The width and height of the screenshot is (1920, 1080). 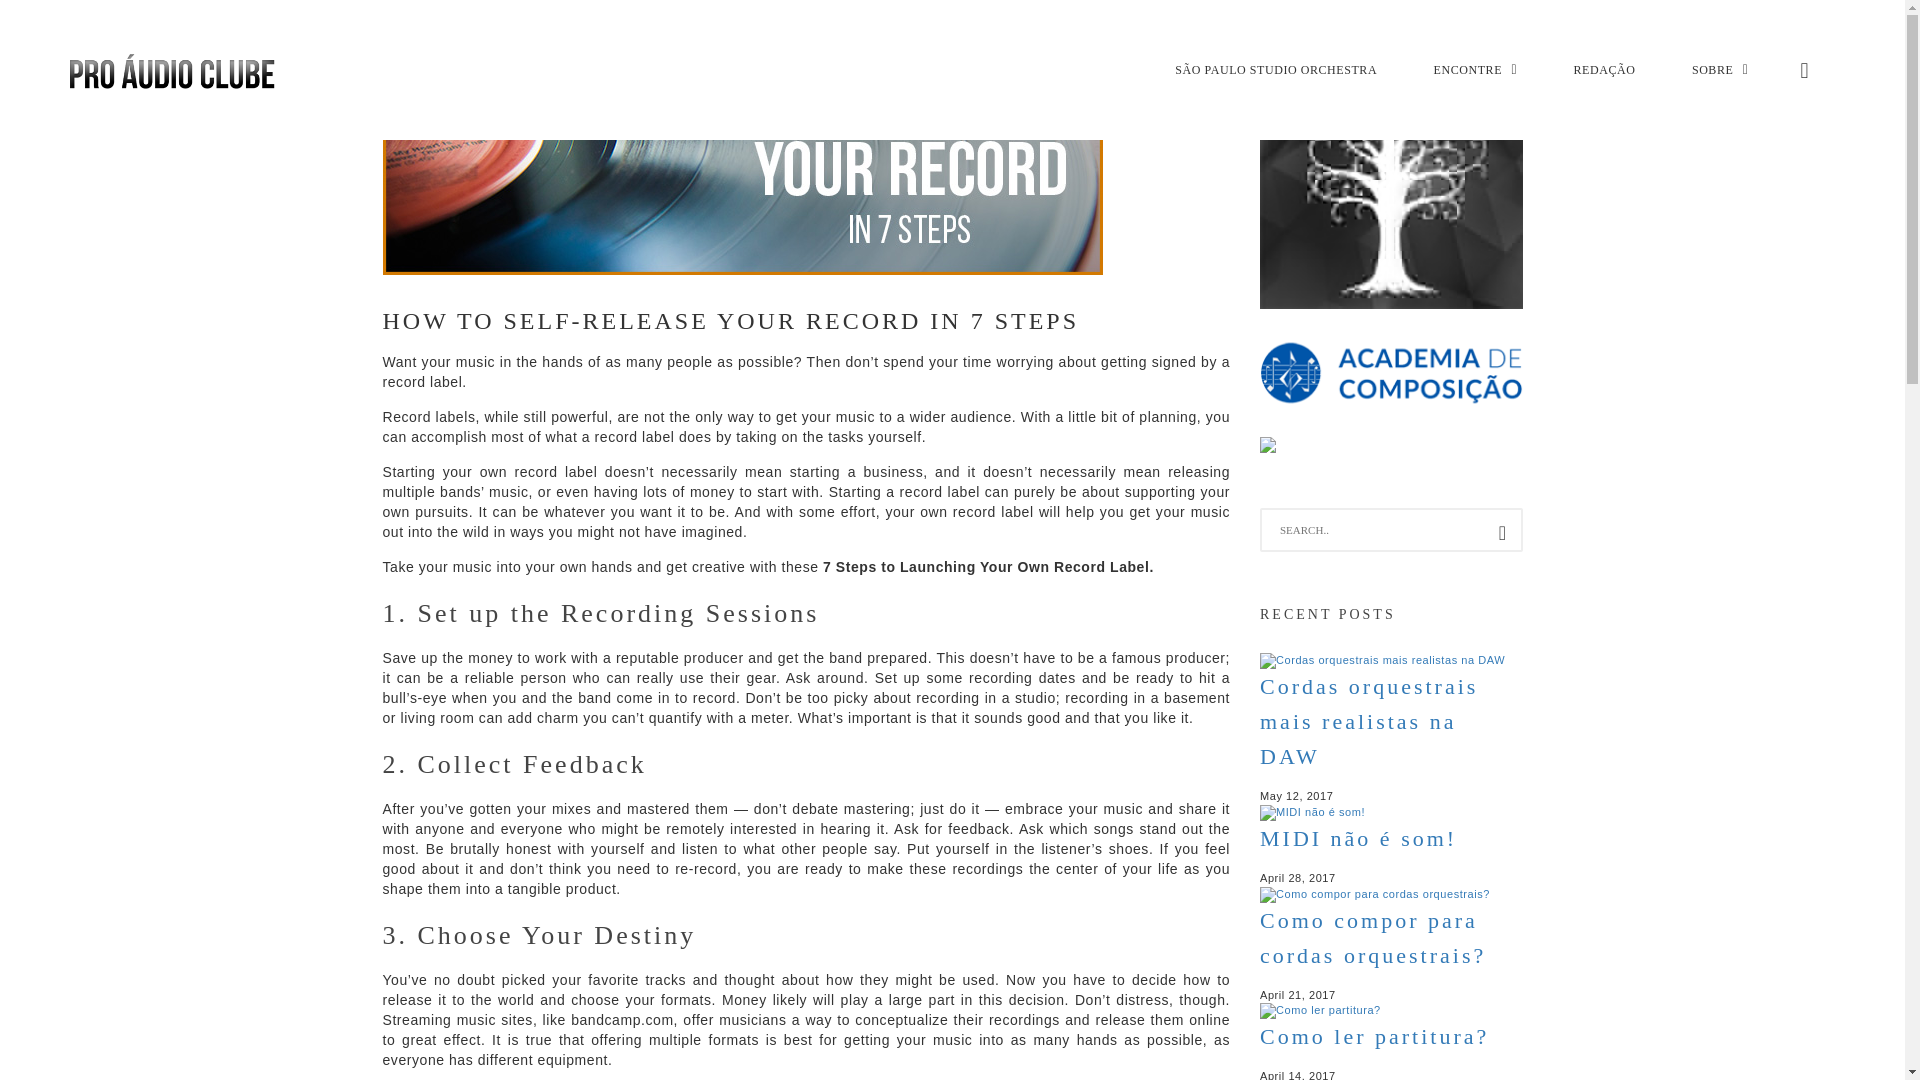 I want to click on EDITORES DE SOM, so click(x=1532, y=293).